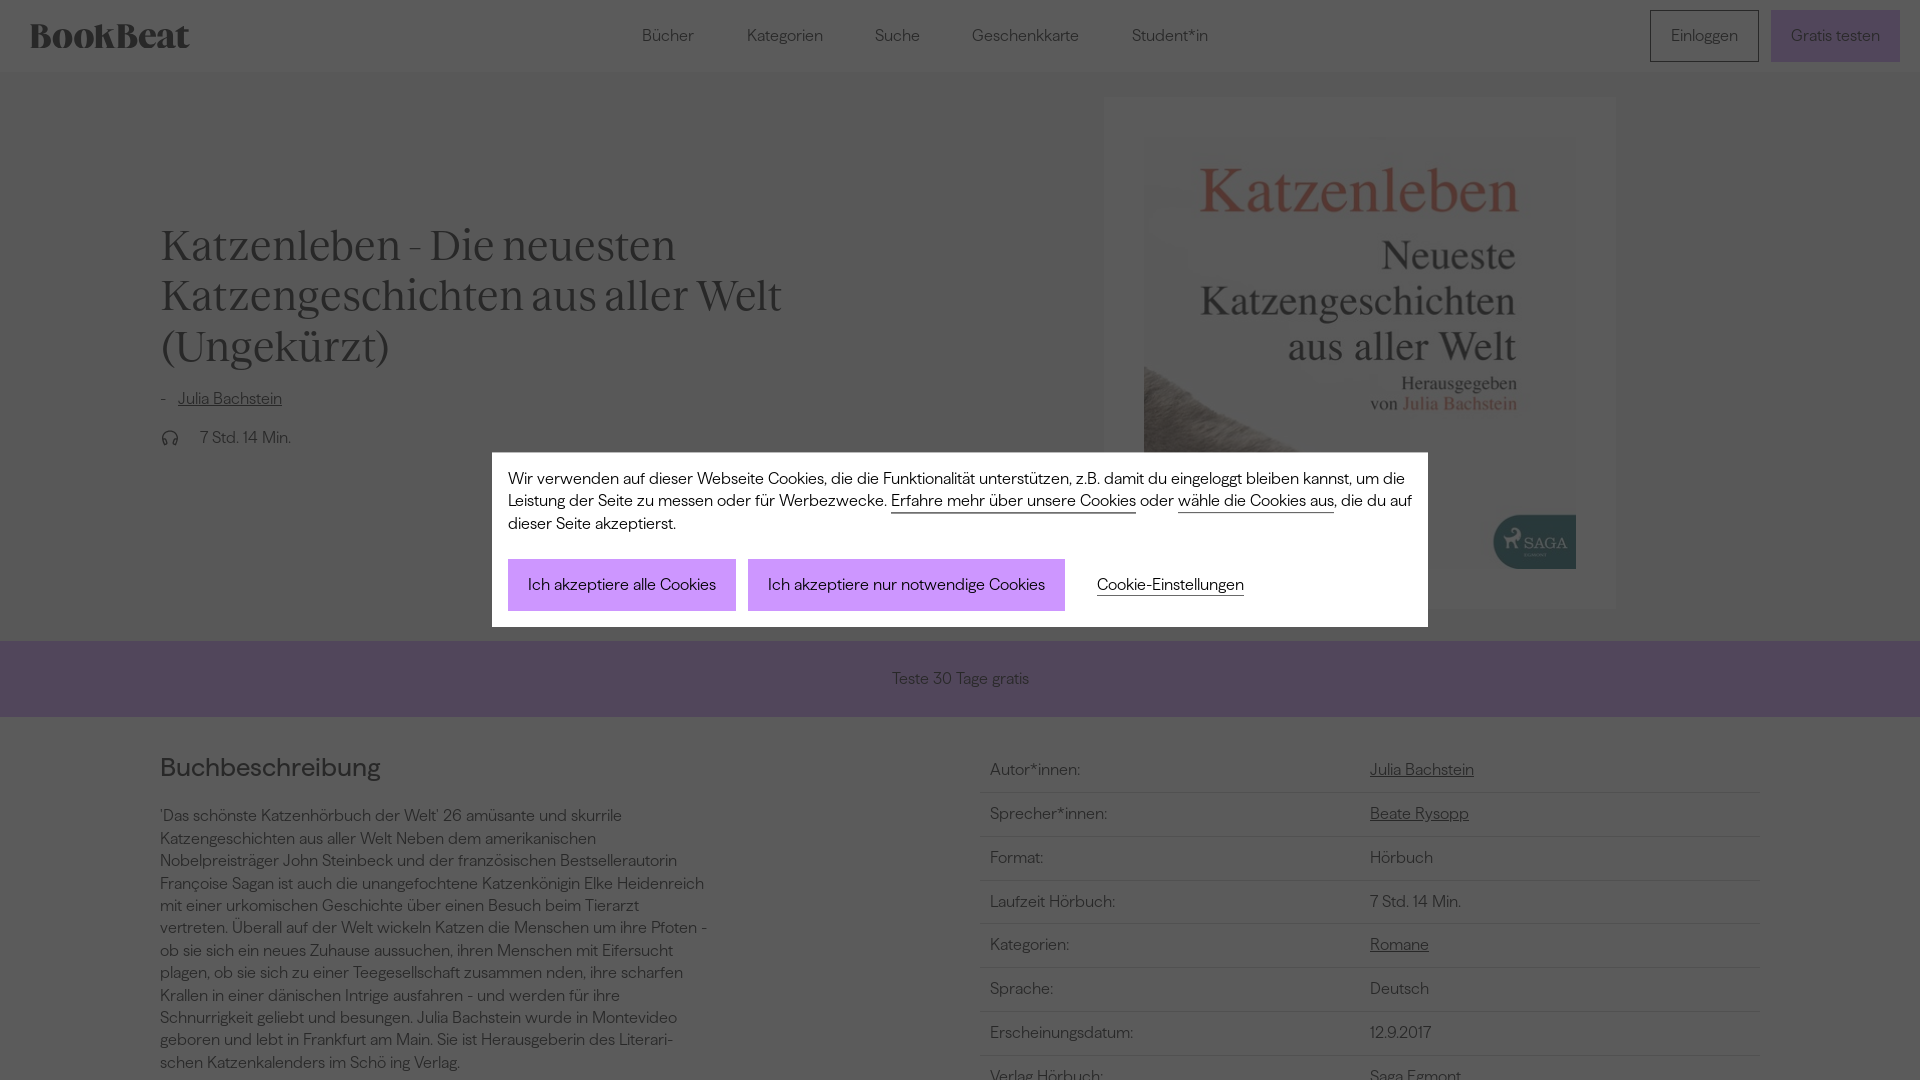 The height and width of the screenshot is (1080, 1920). What do you see at coordinates (1026, 36) in the screenshot?
I see `Geschenkkarte` at bounding box center [1026, 36].